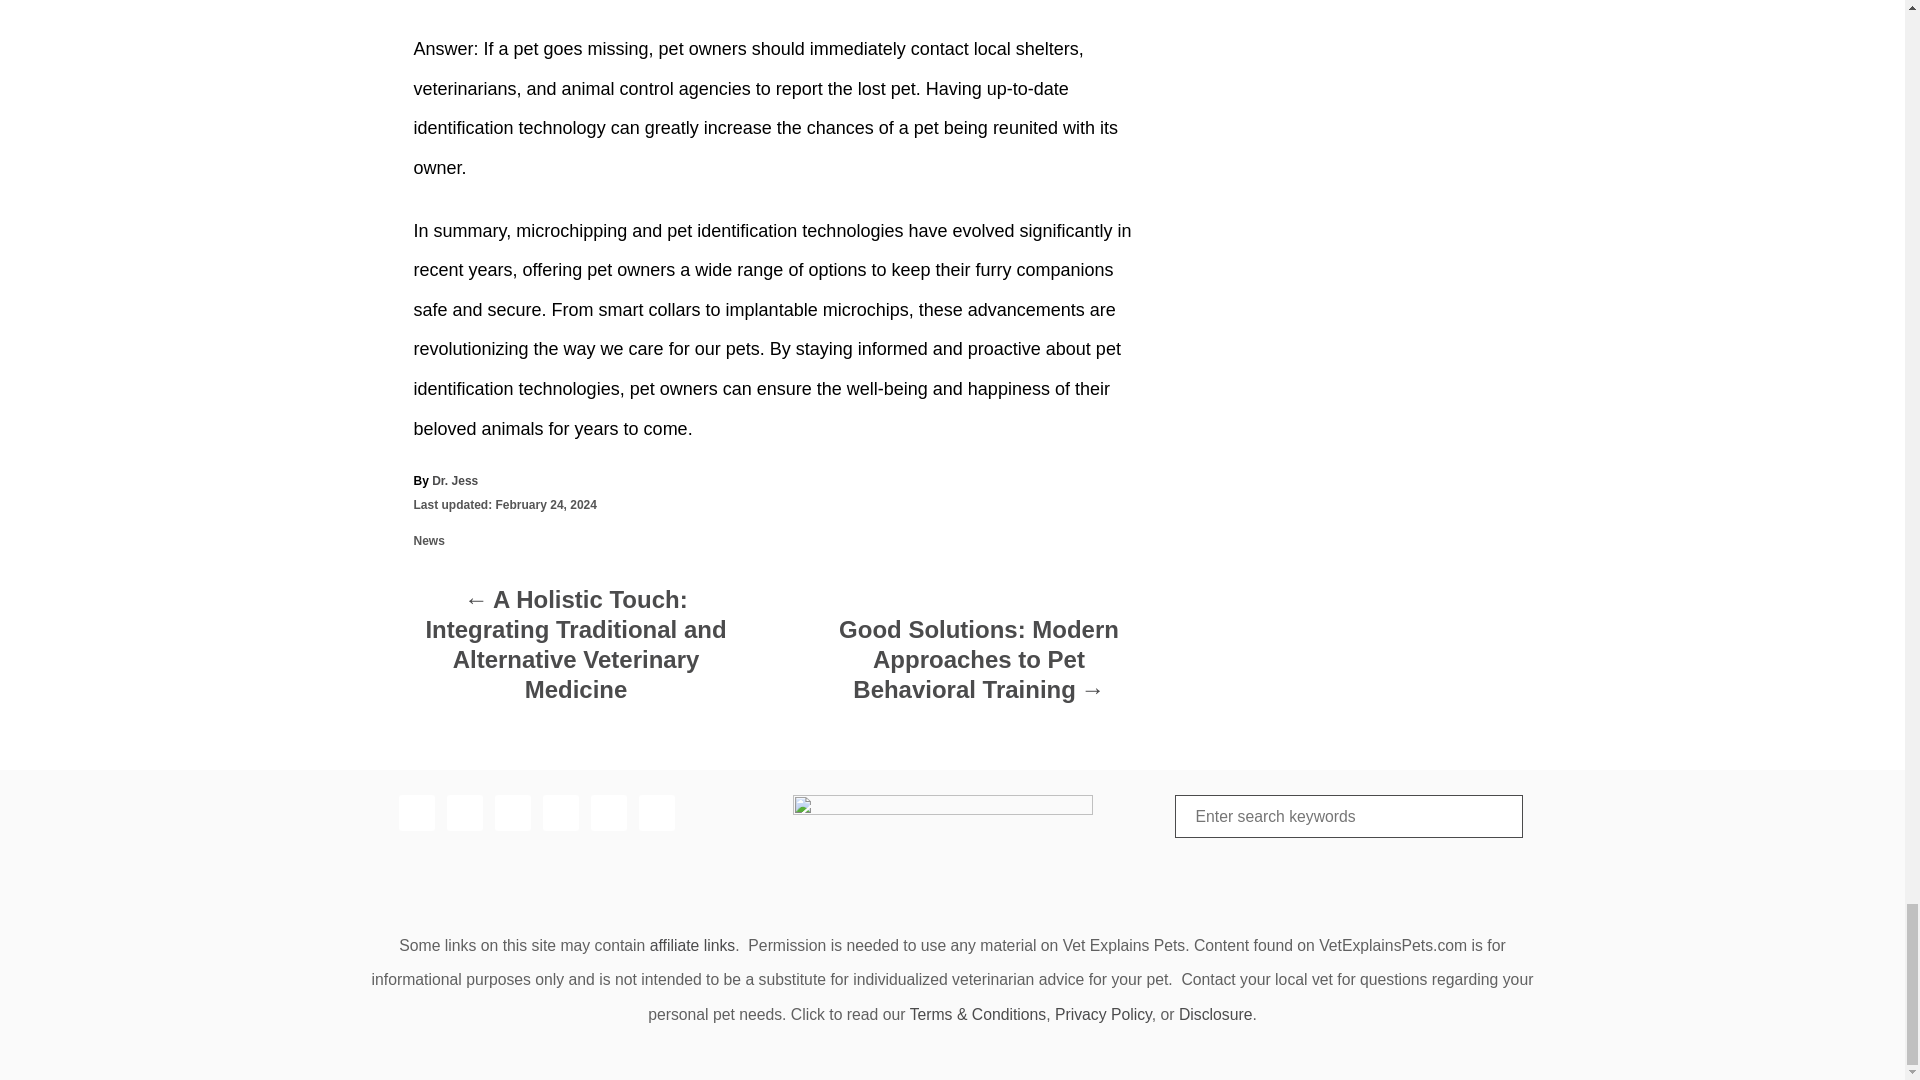 This screenshot has height=1080, width=1920. Describe the element at coordinates (1348, 815) in the screenshot. I see `Search for:` at that location.